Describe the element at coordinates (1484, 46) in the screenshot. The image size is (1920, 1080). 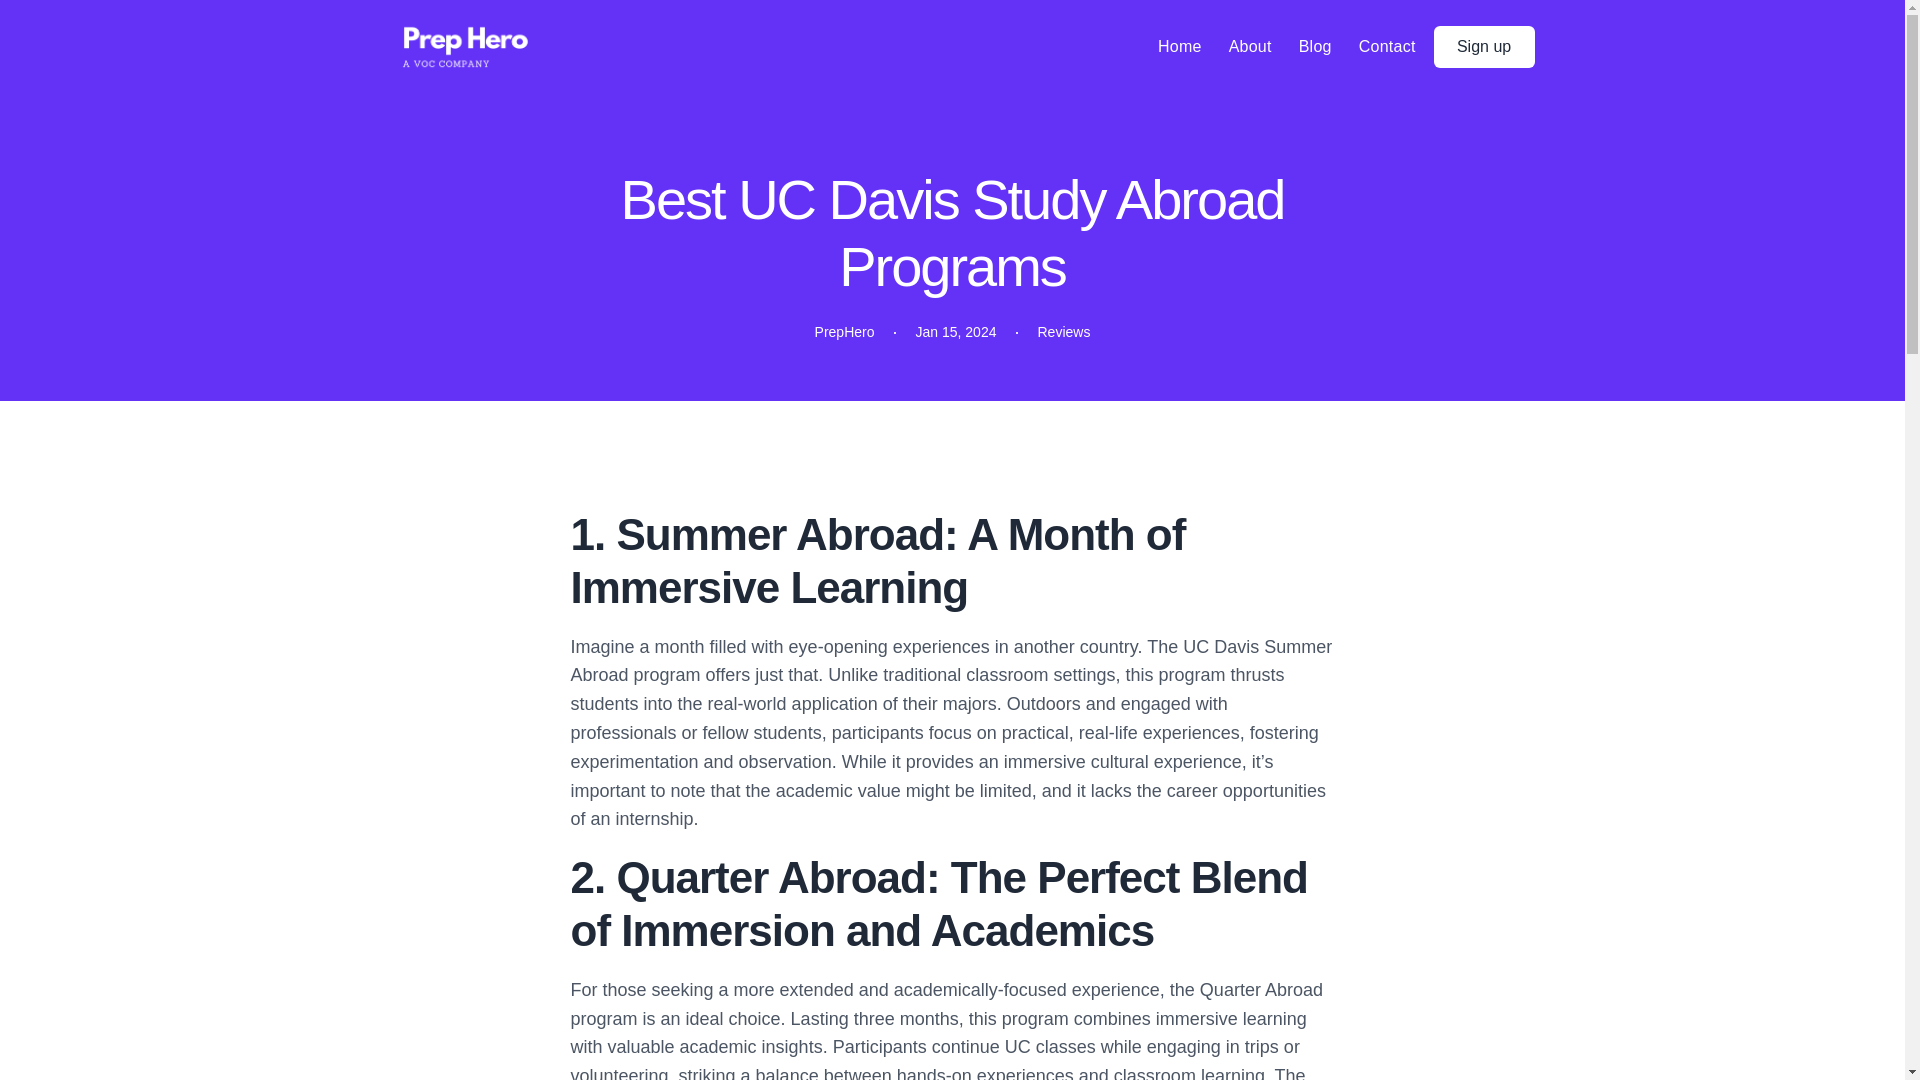
I see `Sign up` at that location.